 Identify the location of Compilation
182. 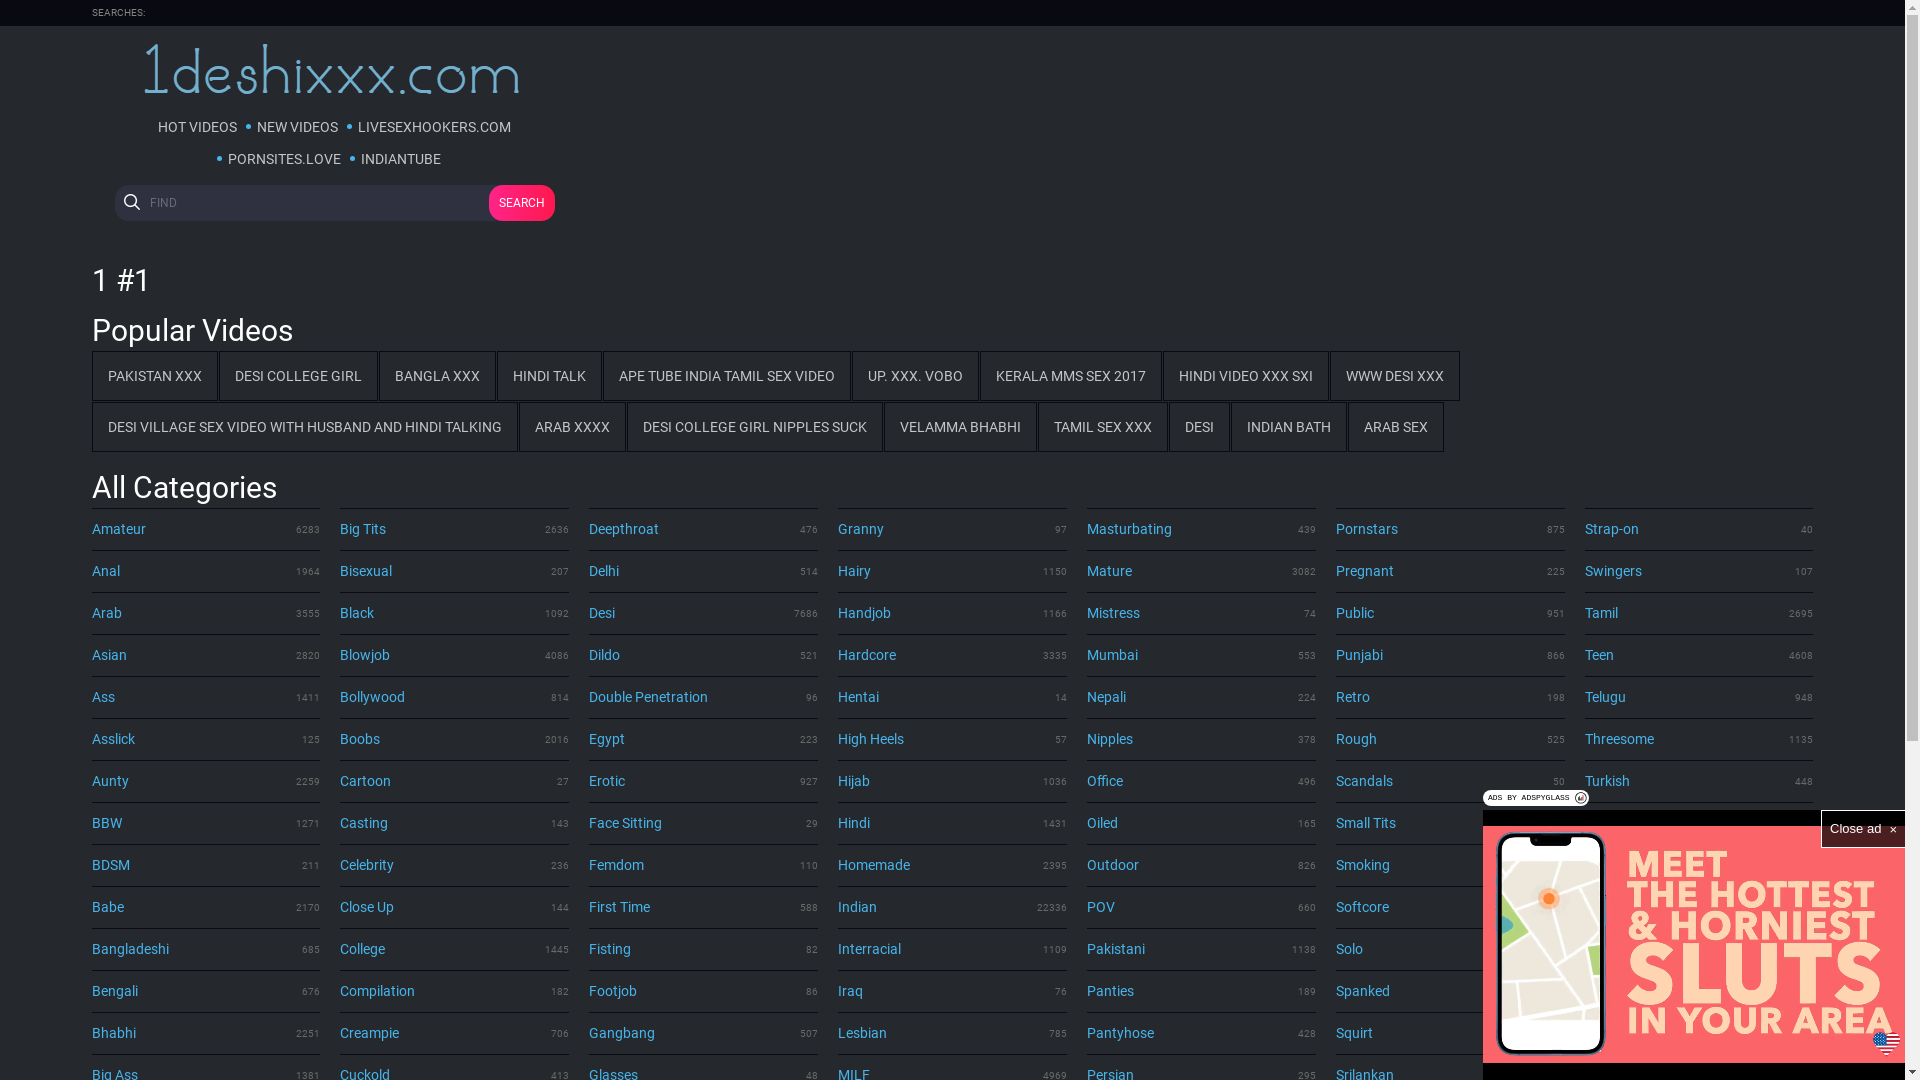
(454, 991).